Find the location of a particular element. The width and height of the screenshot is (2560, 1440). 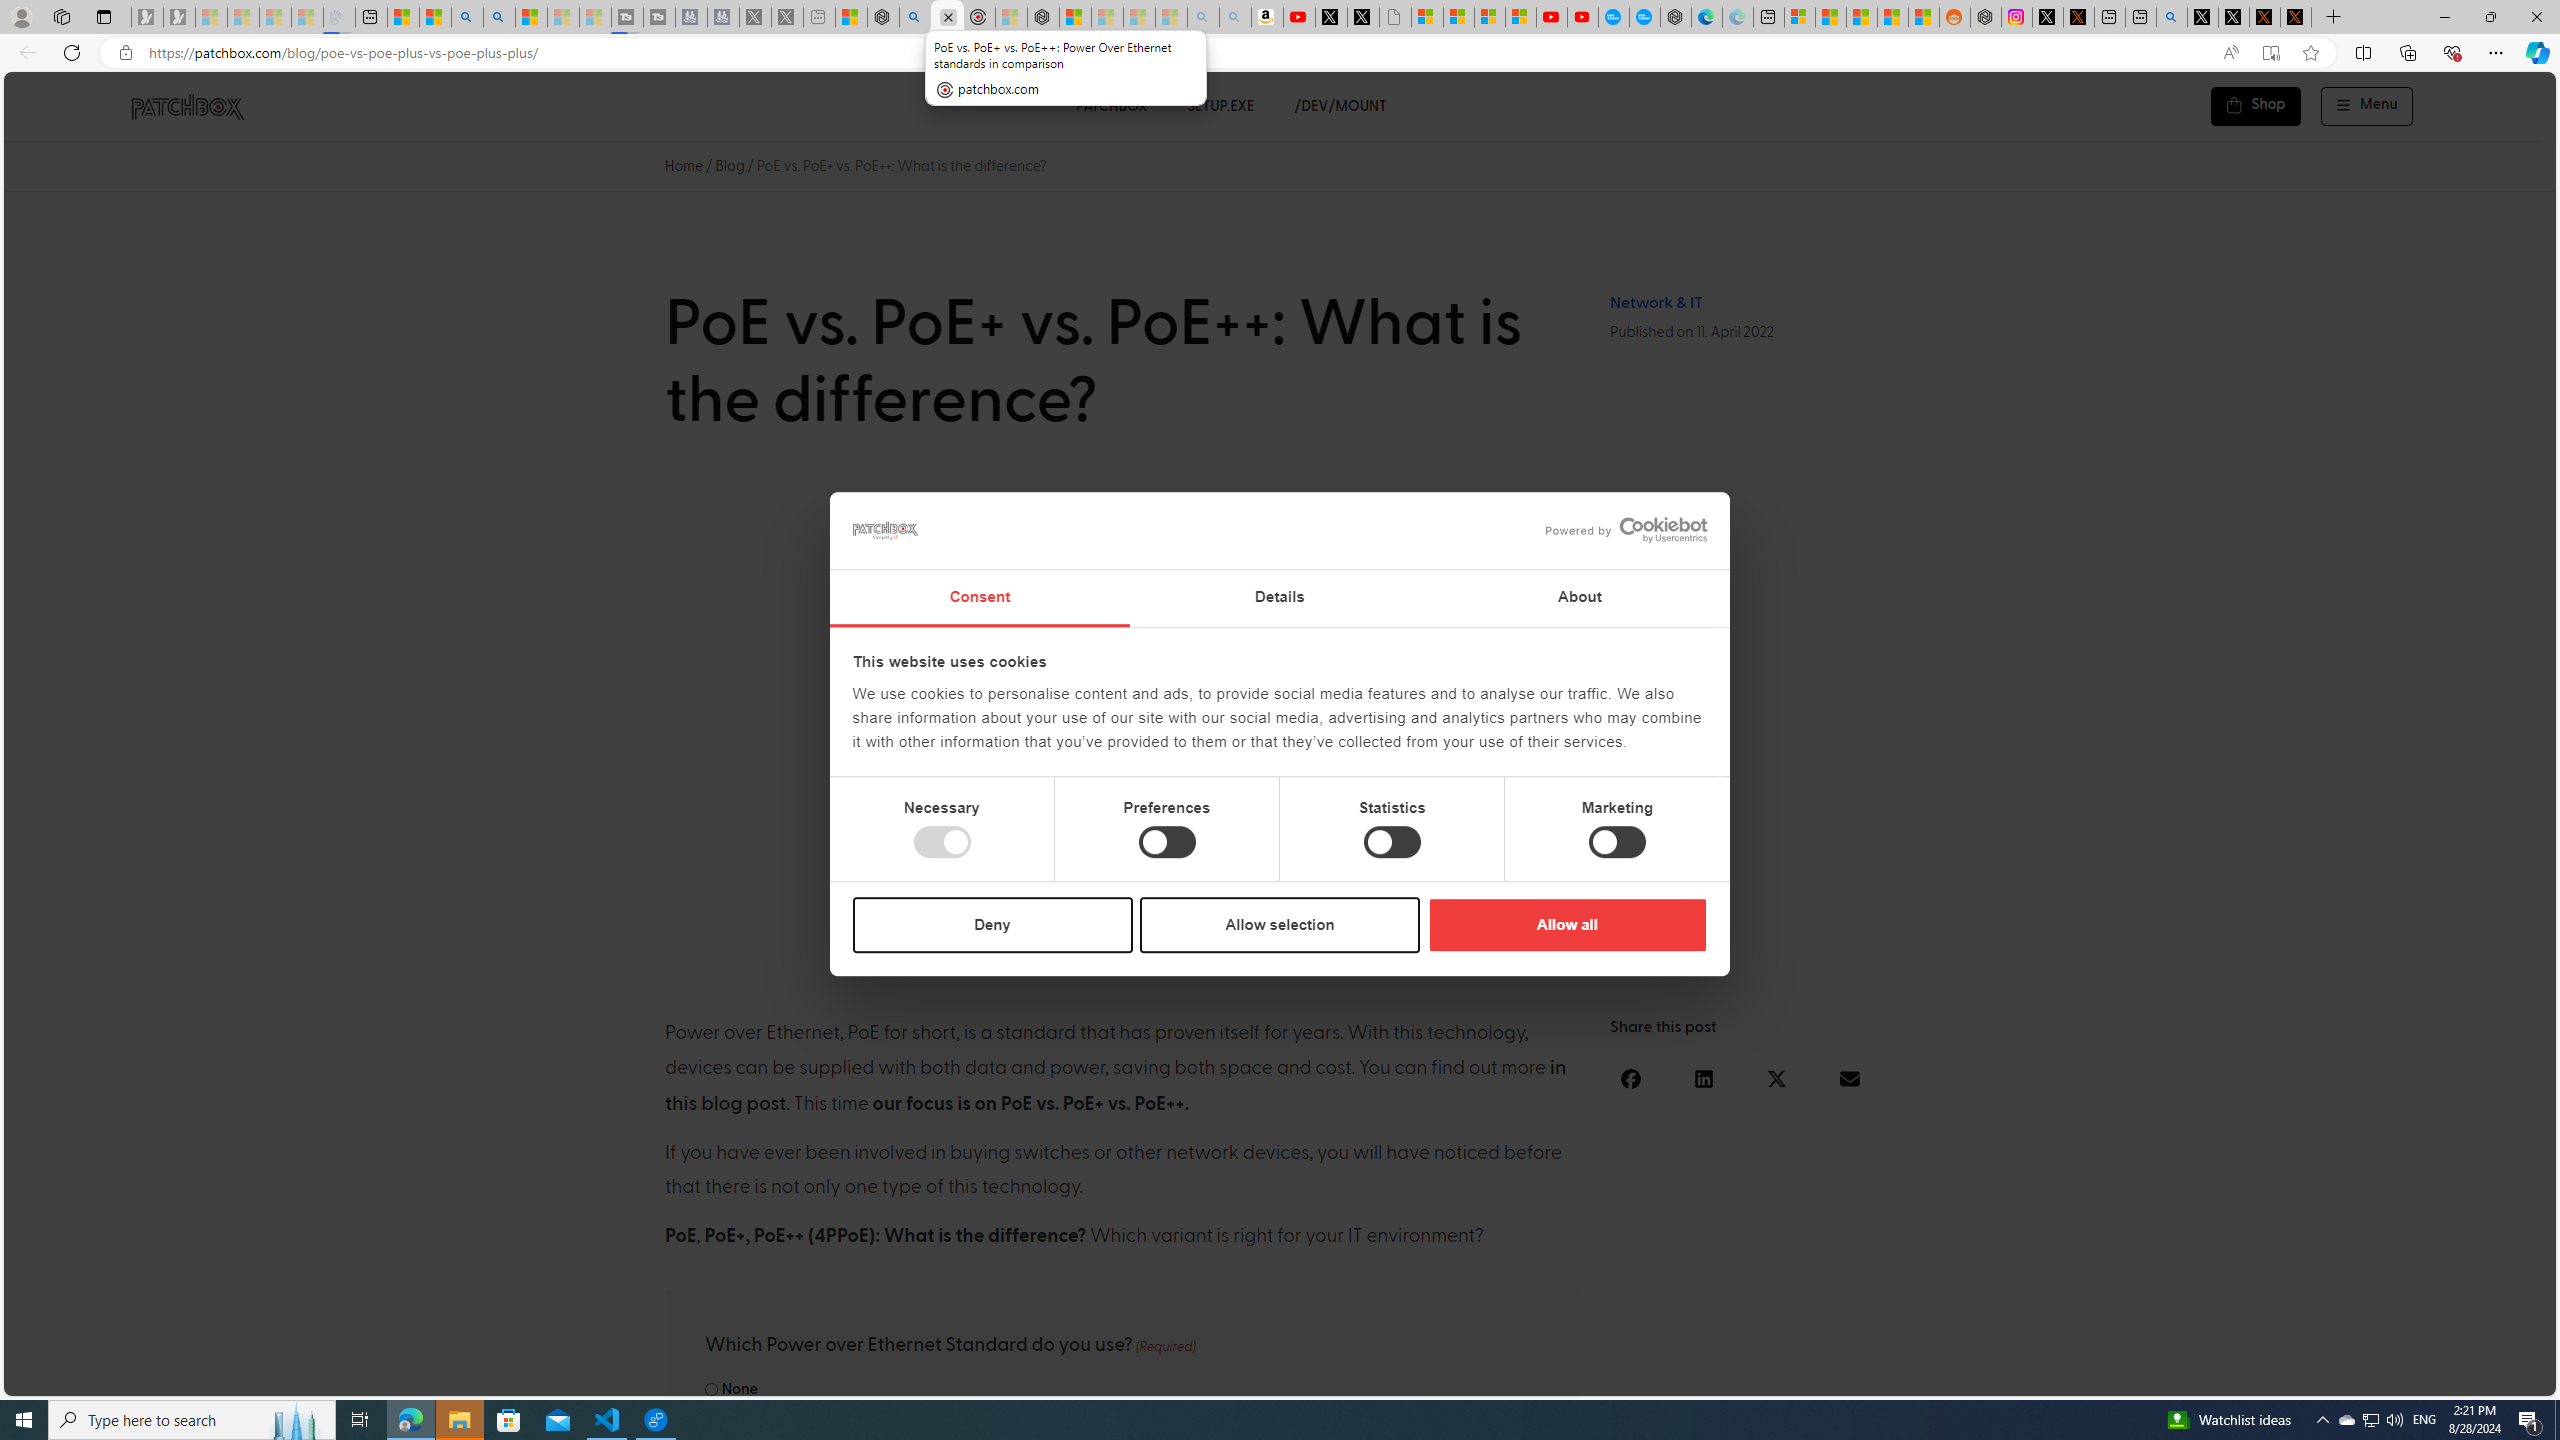

Language switcher : French is located at coordinates (2186, 1377).